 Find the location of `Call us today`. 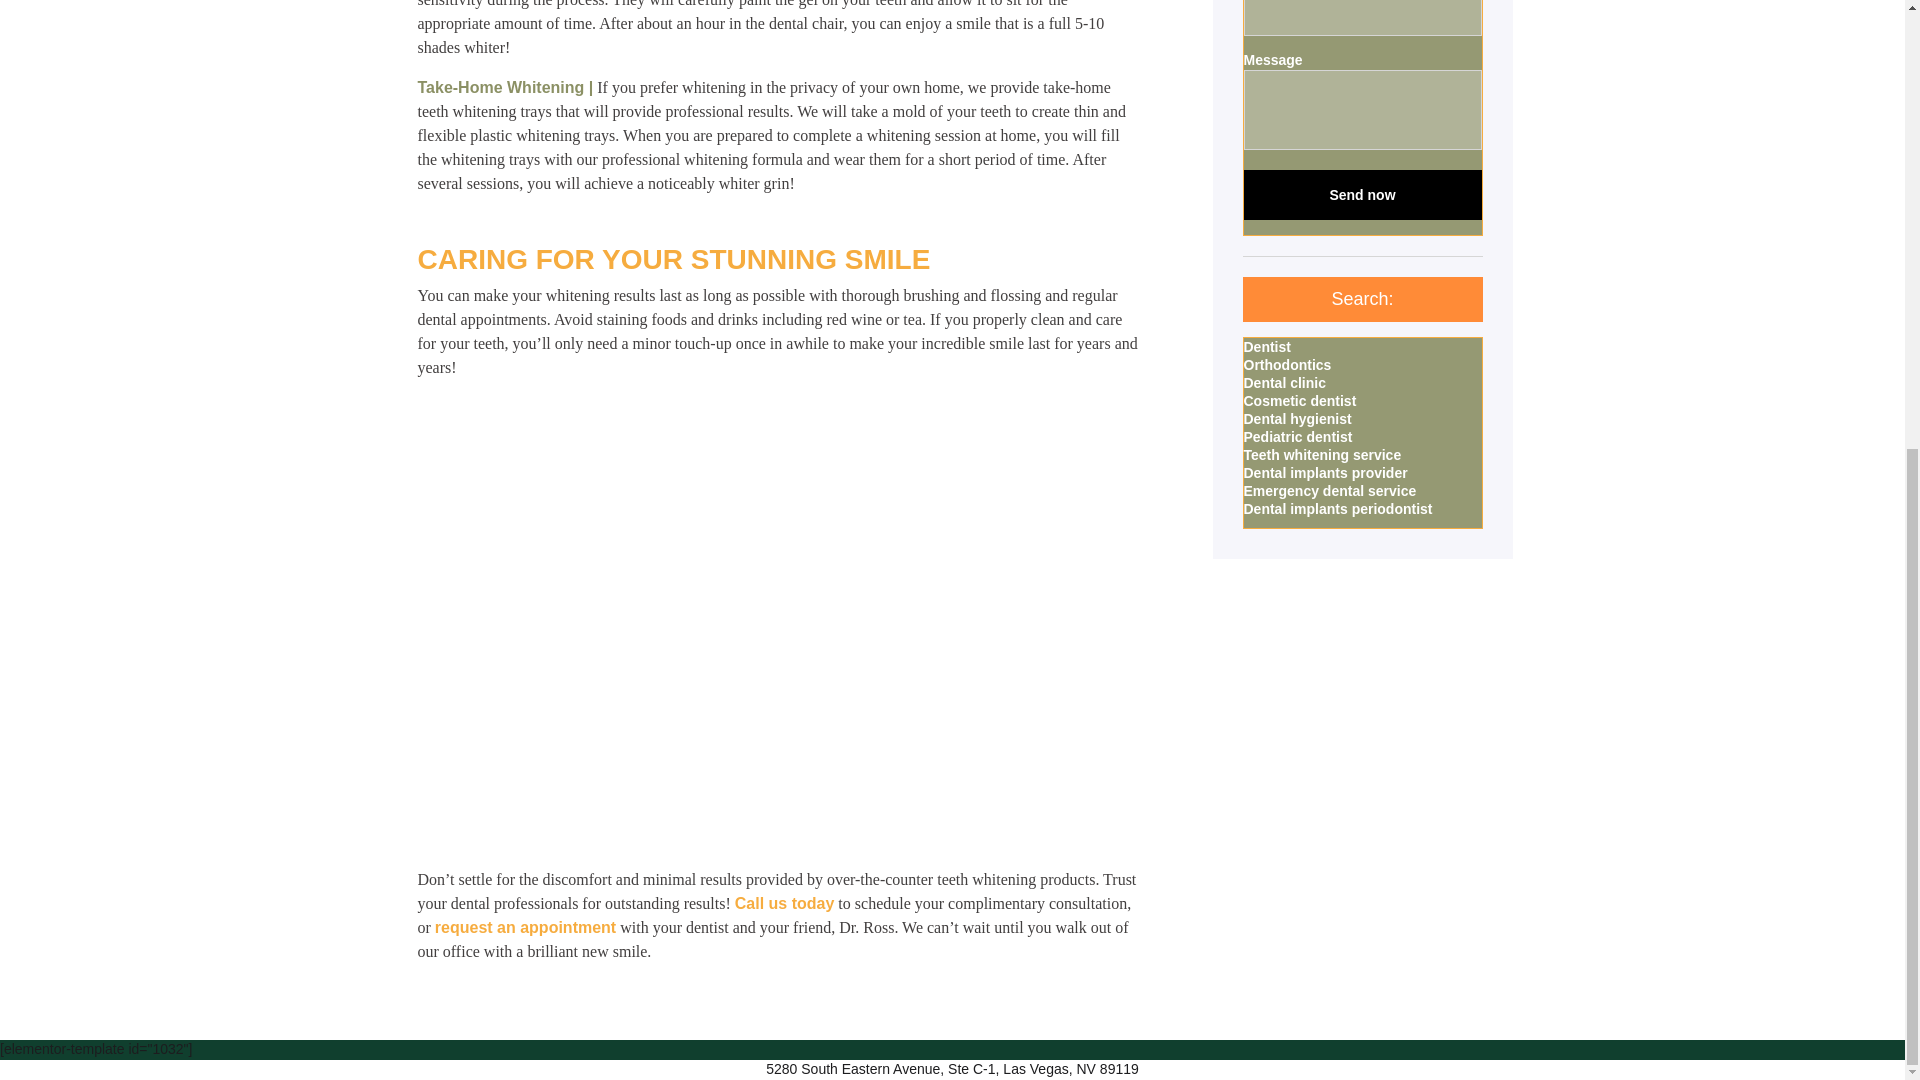

Call us today is located at coordinates (785, 903).